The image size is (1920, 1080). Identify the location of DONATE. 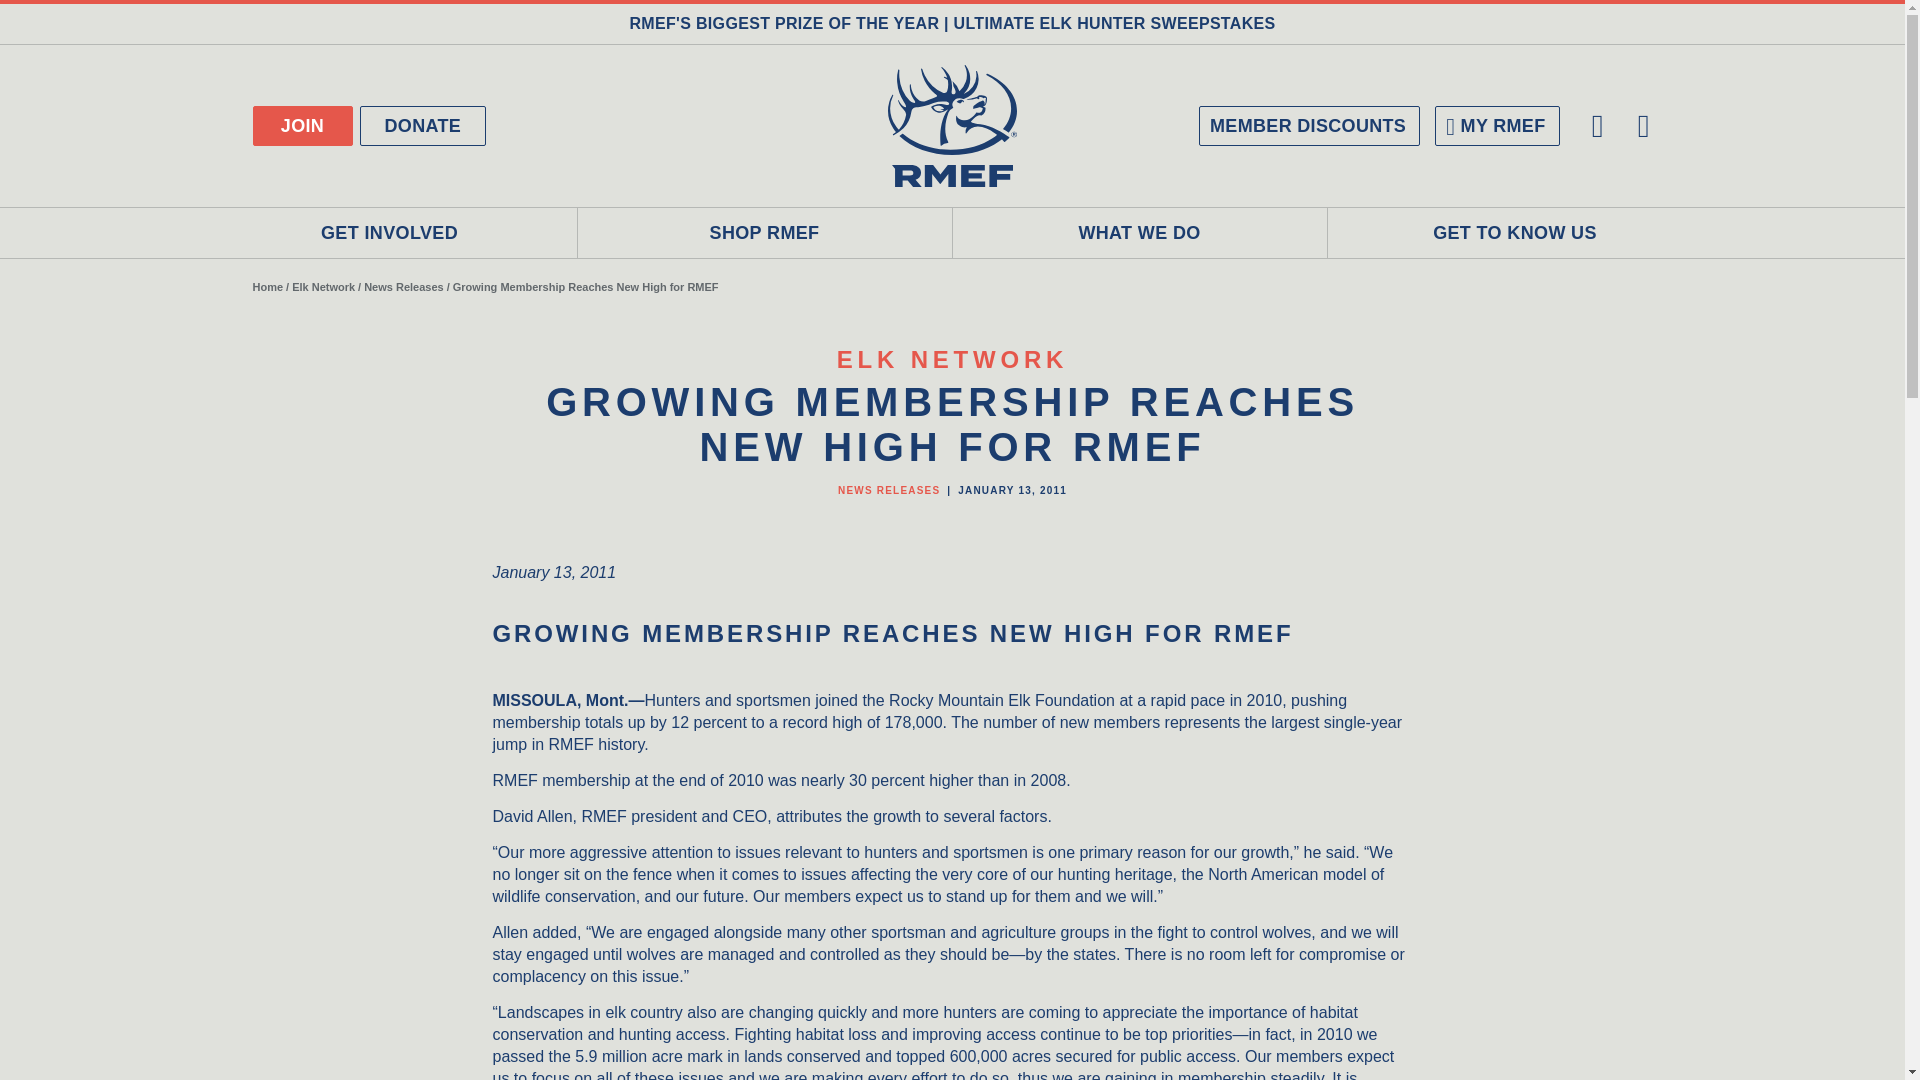
(424, 125).